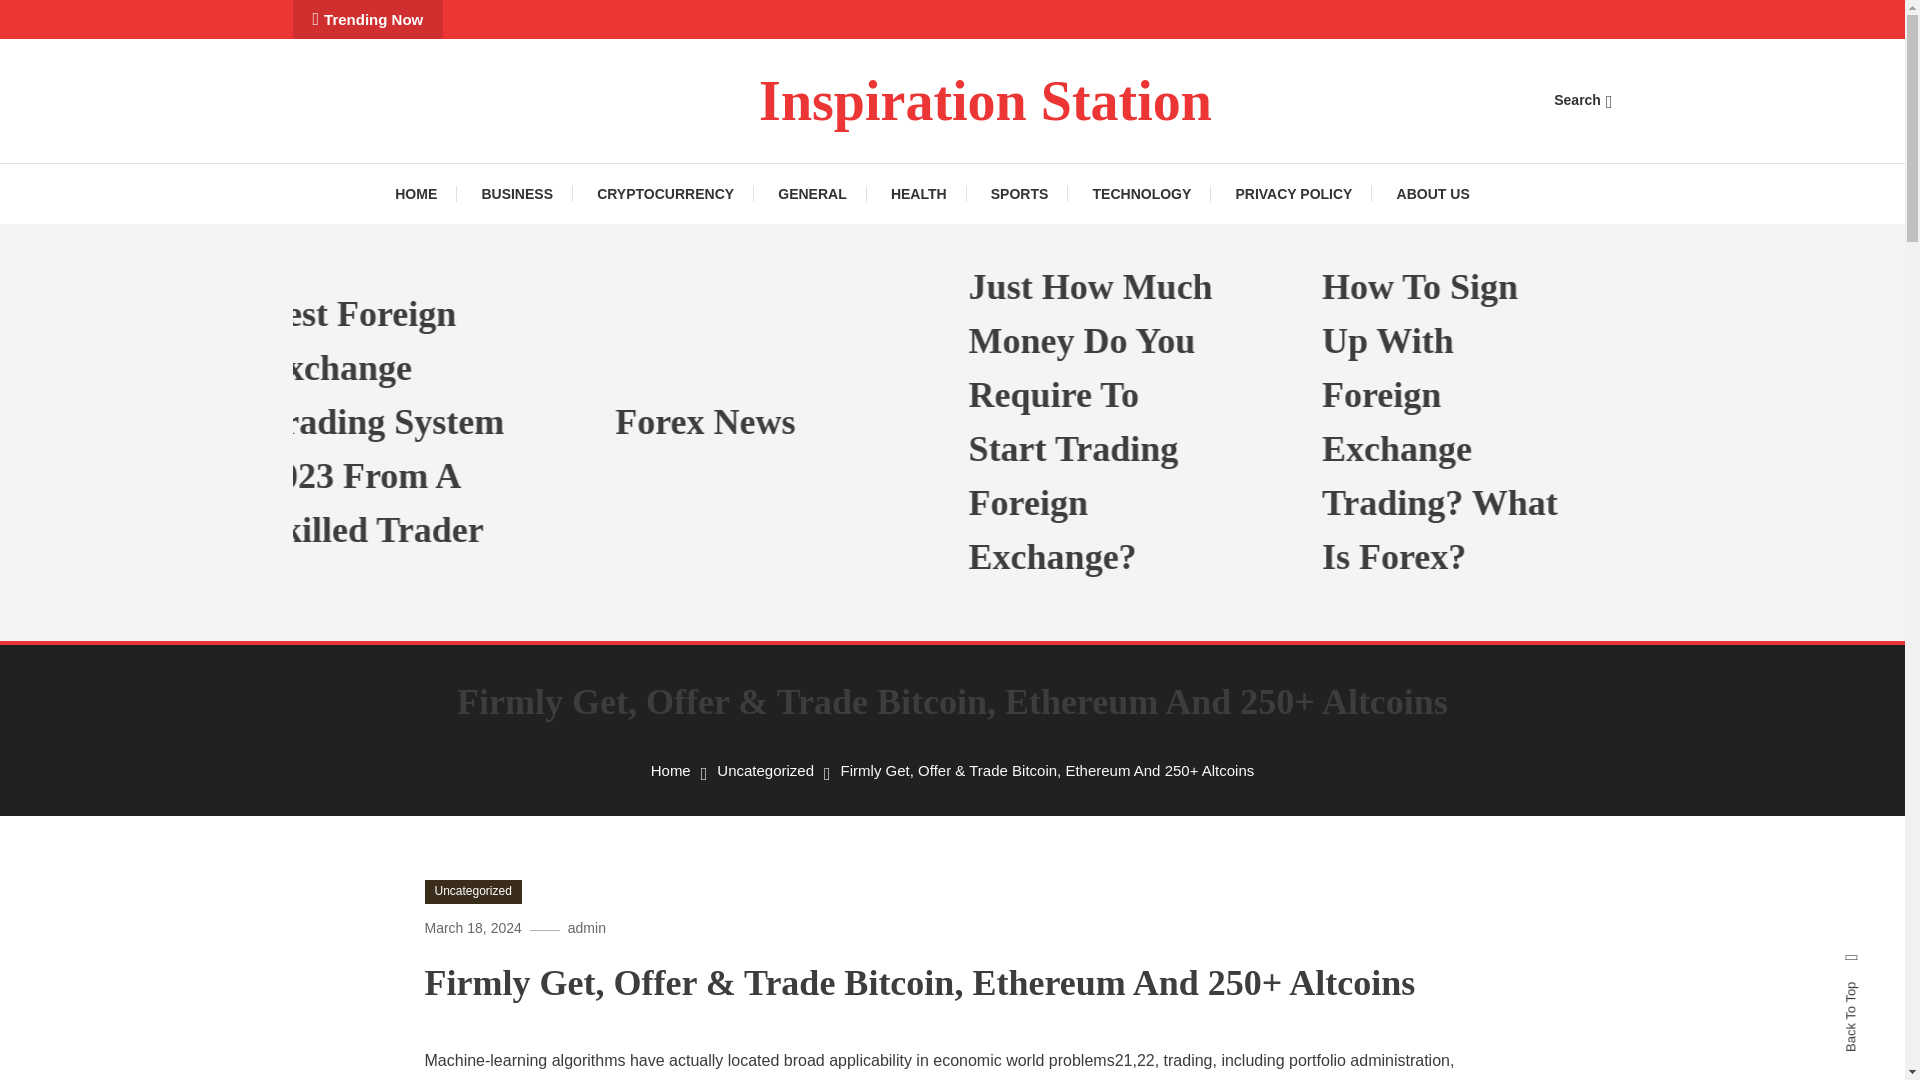 The height and width of the screenshot is (1080, 1920). What do you see at coordinates (1014, 573) in the screenshot?
I see `Search` at bounding box center [1014, 573].